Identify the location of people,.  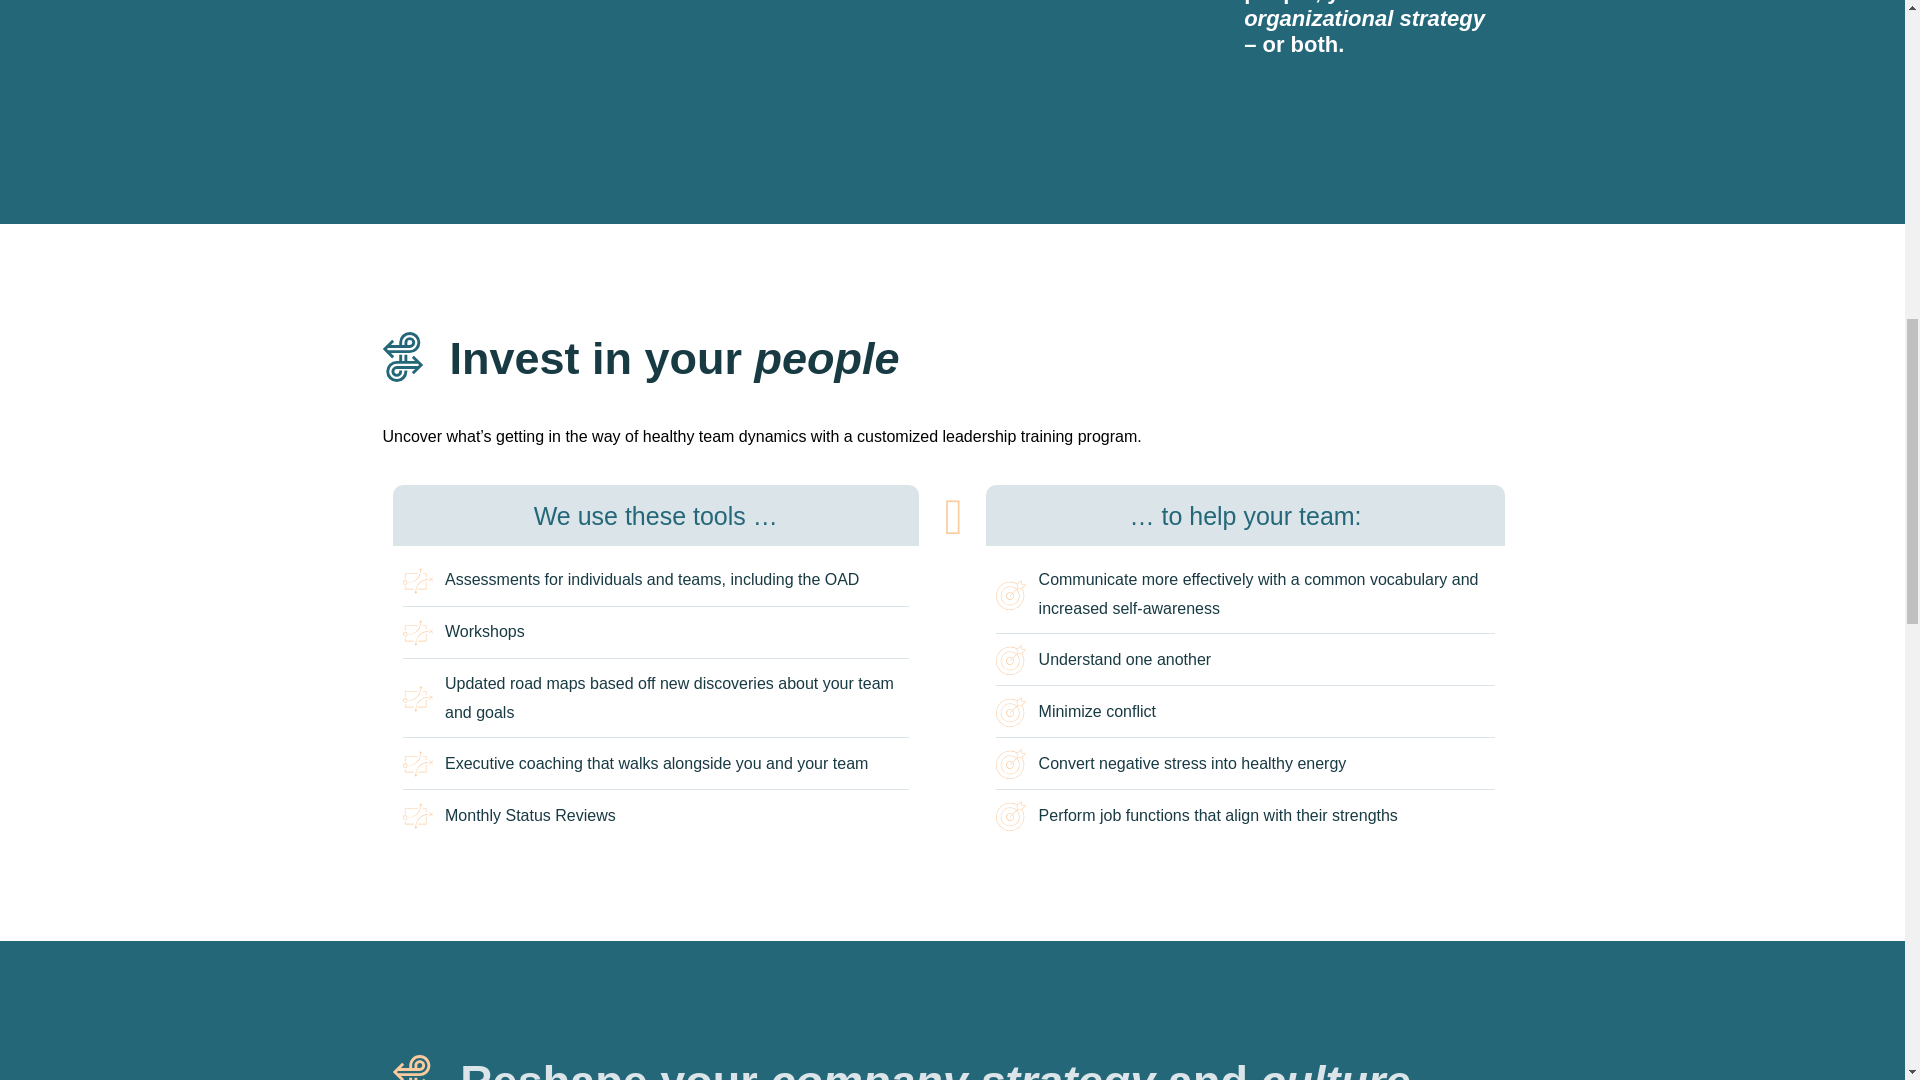
(1285, 2).